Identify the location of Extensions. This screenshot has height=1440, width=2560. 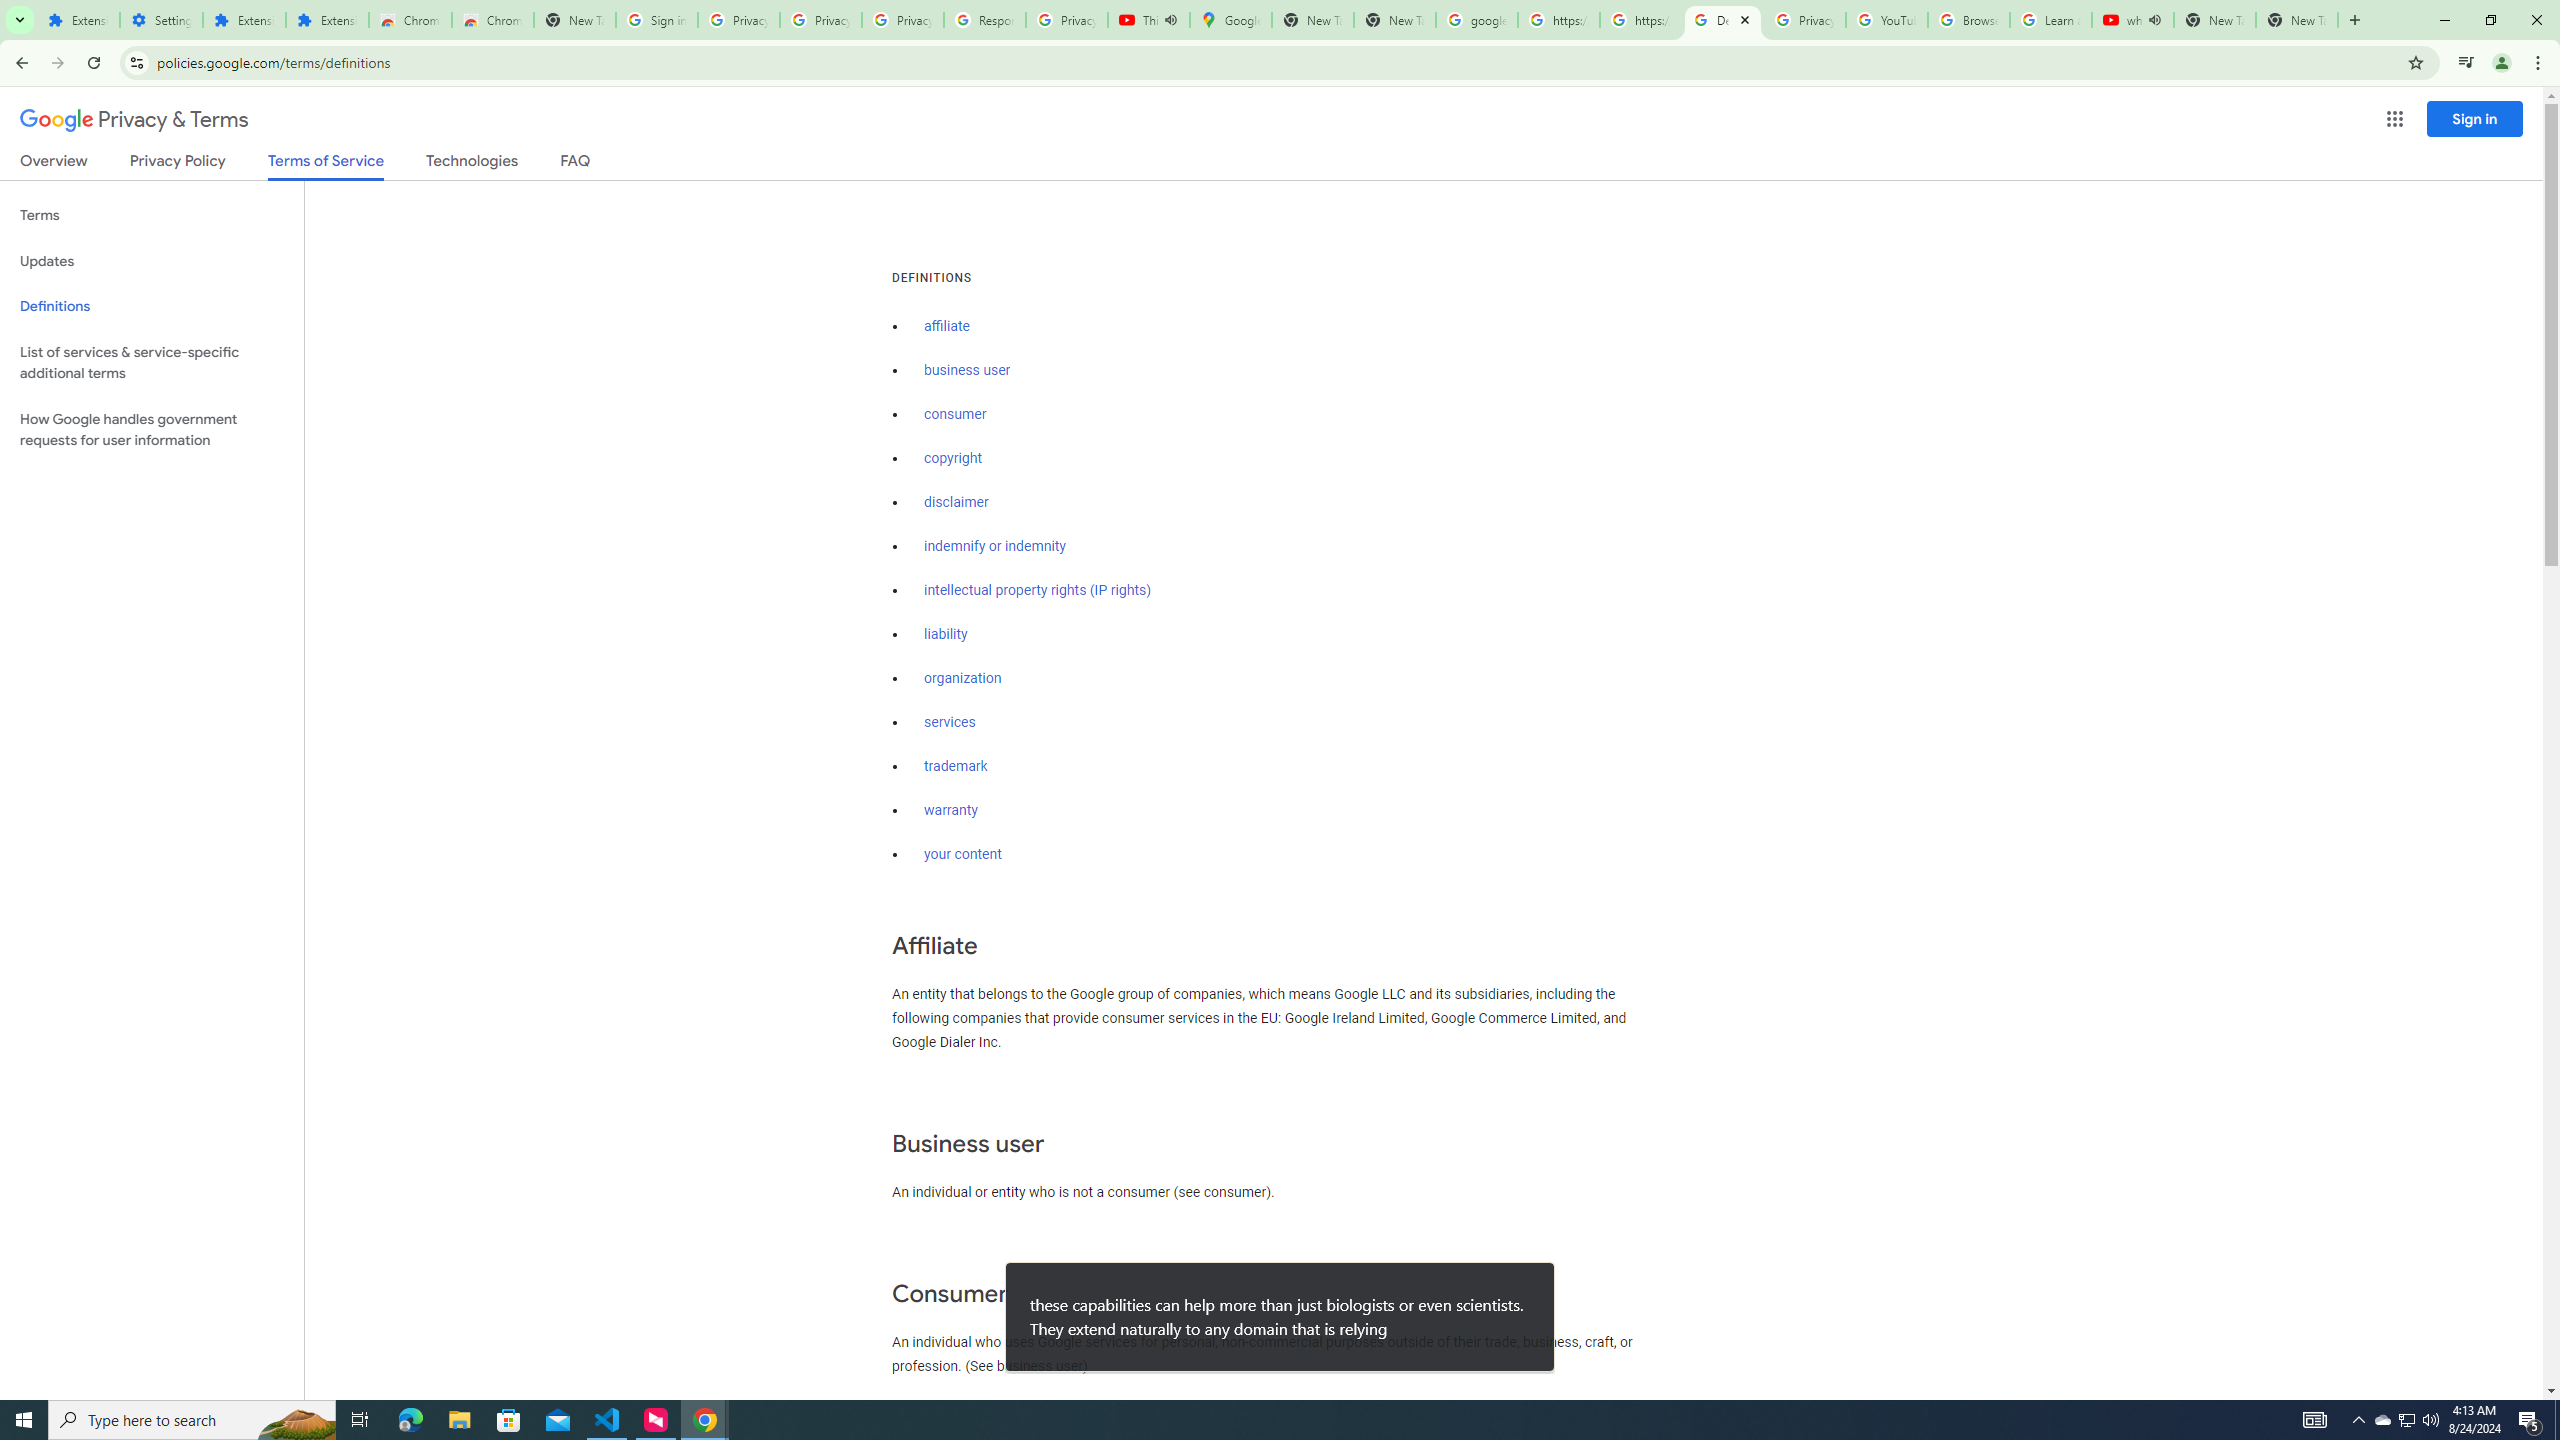
(244, 20).